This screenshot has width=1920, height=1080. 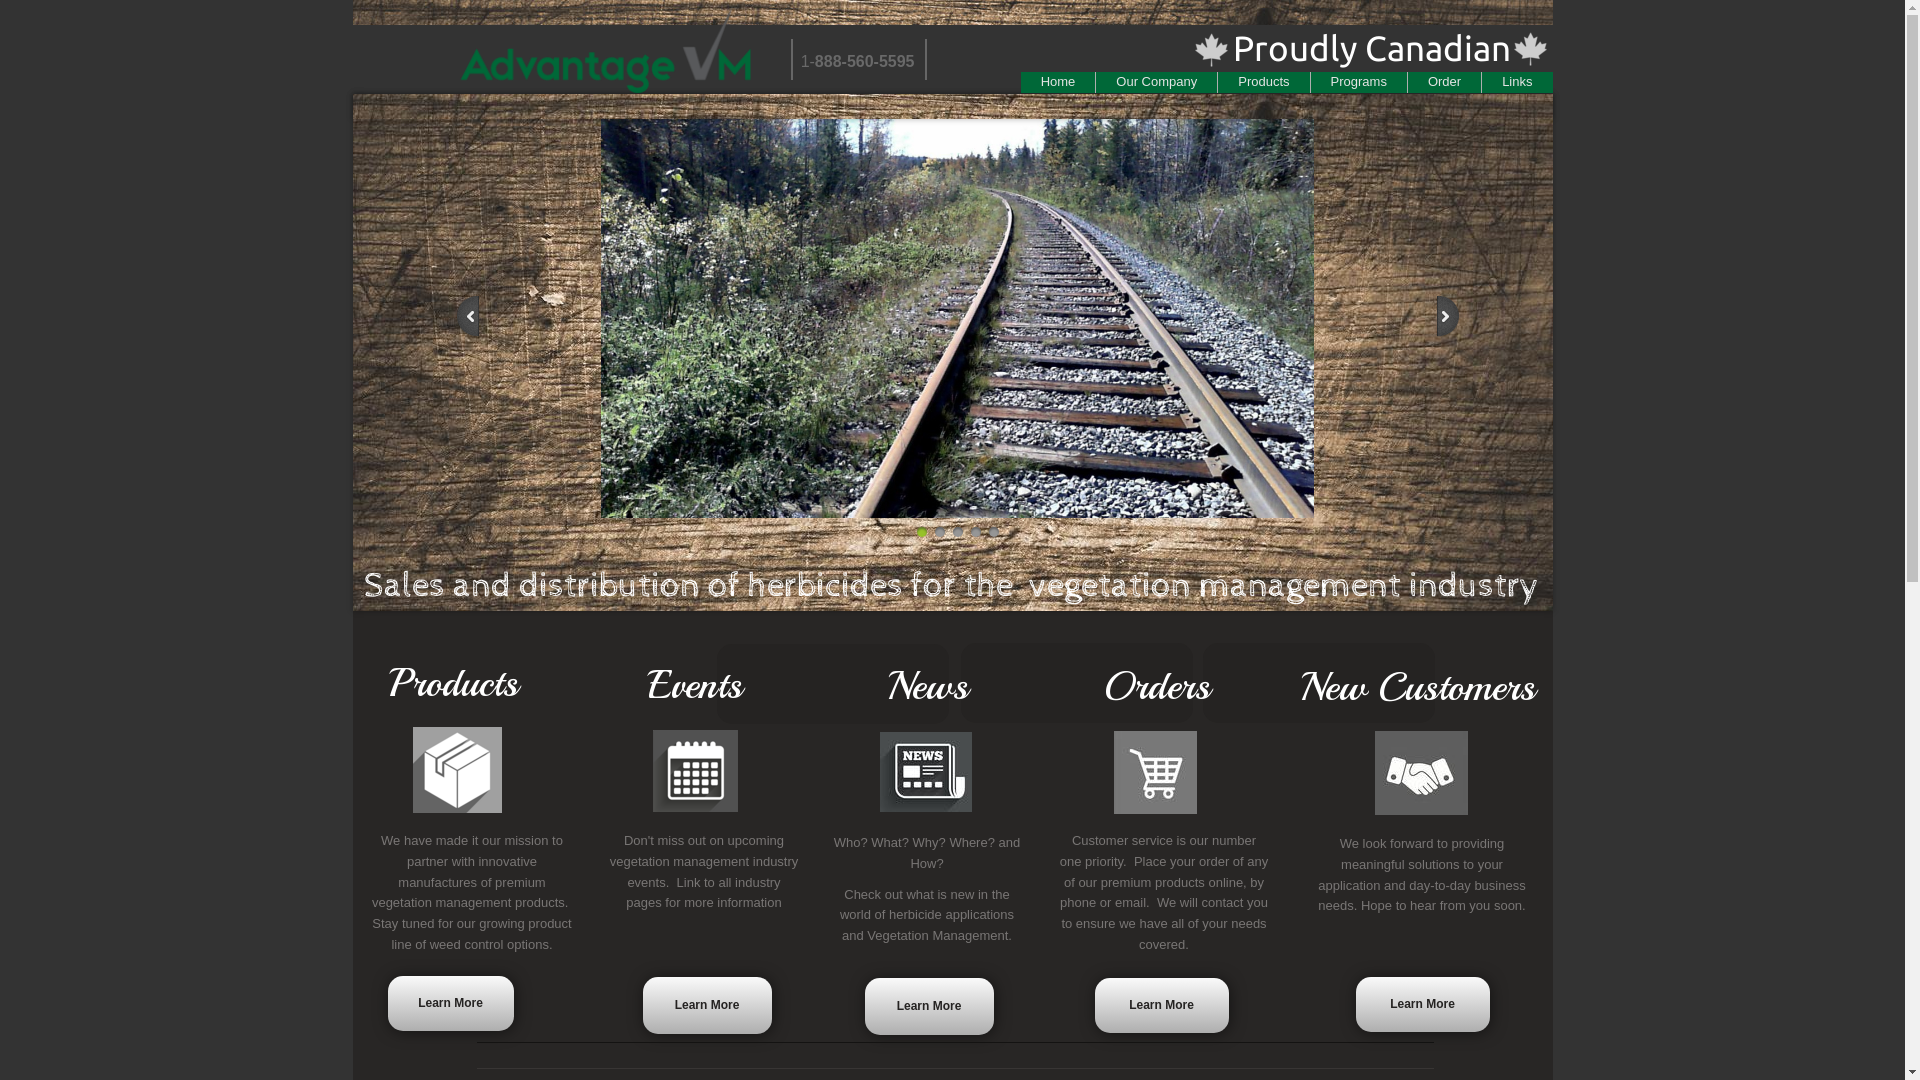 I want to click on Learn More, so click(x=1423, y=1004).